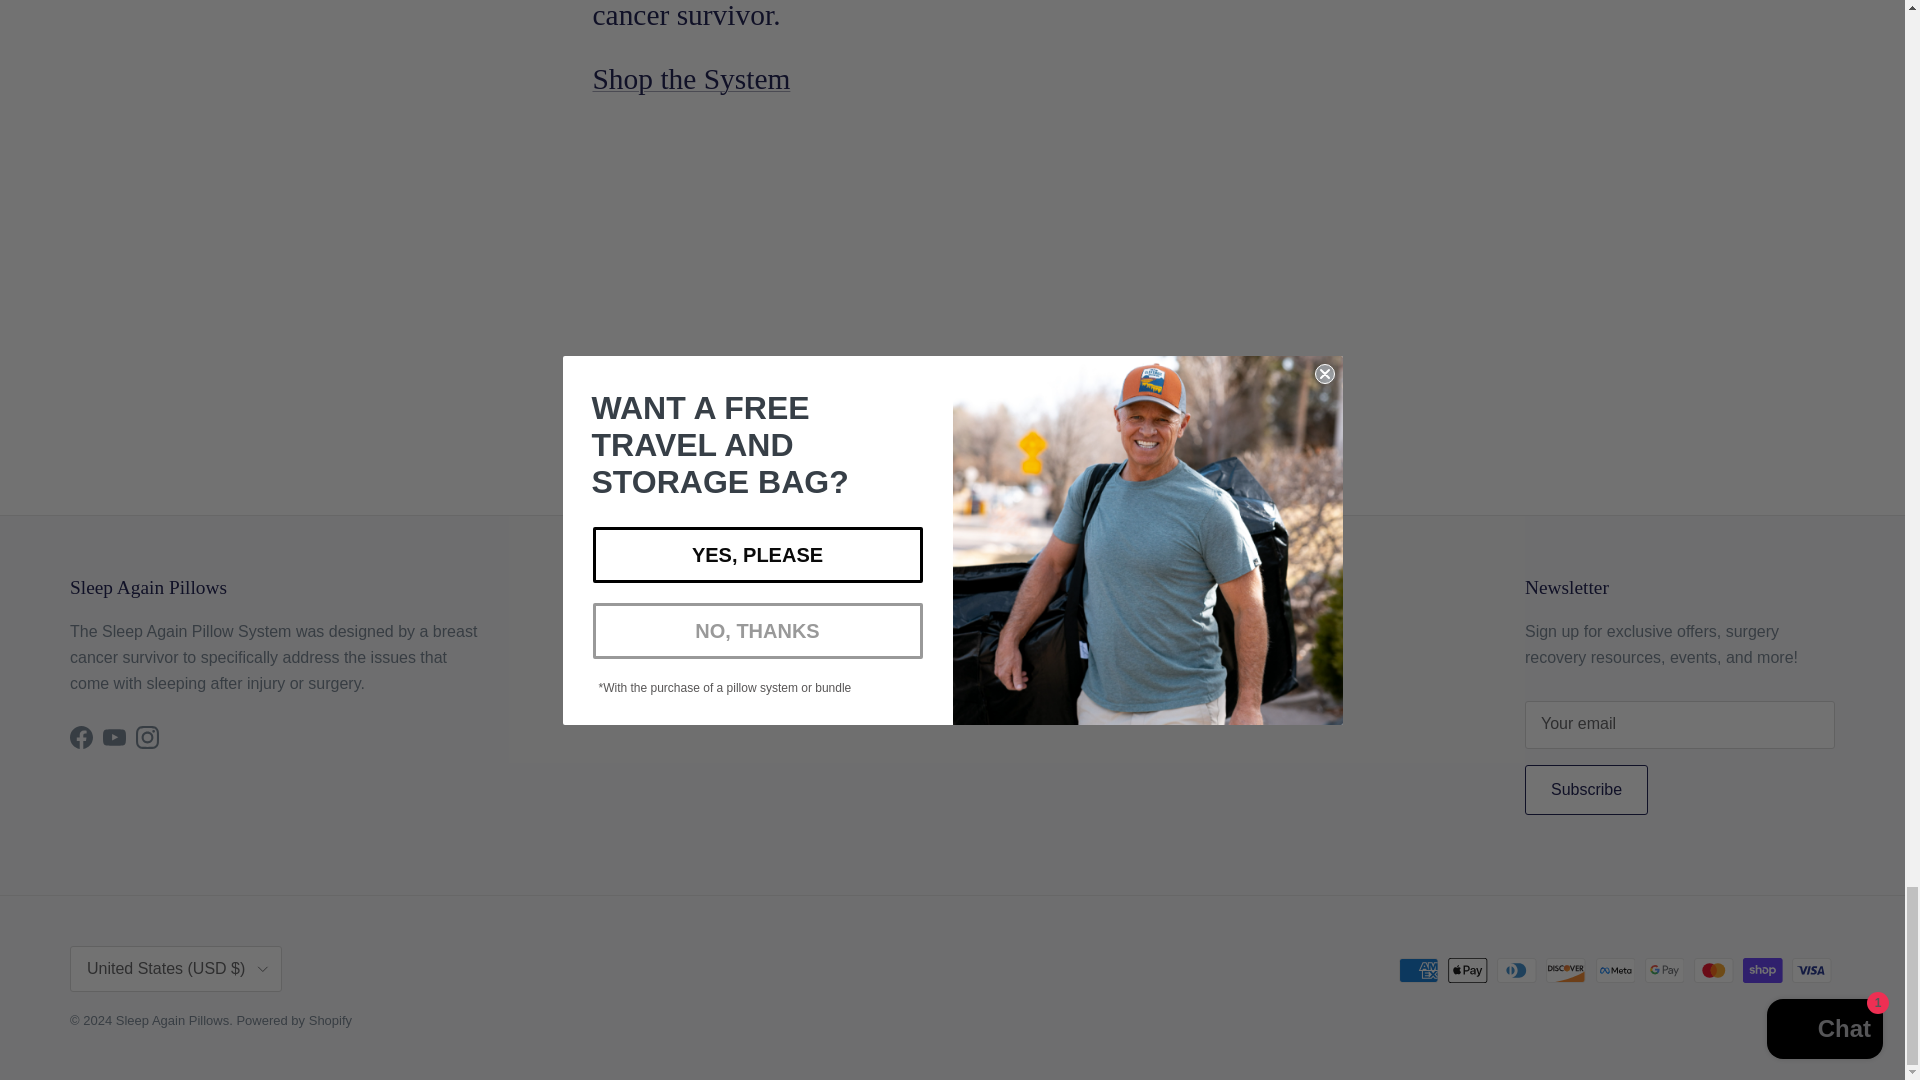 The width and height of the screenshot is (1920, 1080). I want to click on Apple Pay, so click(1468, 970).